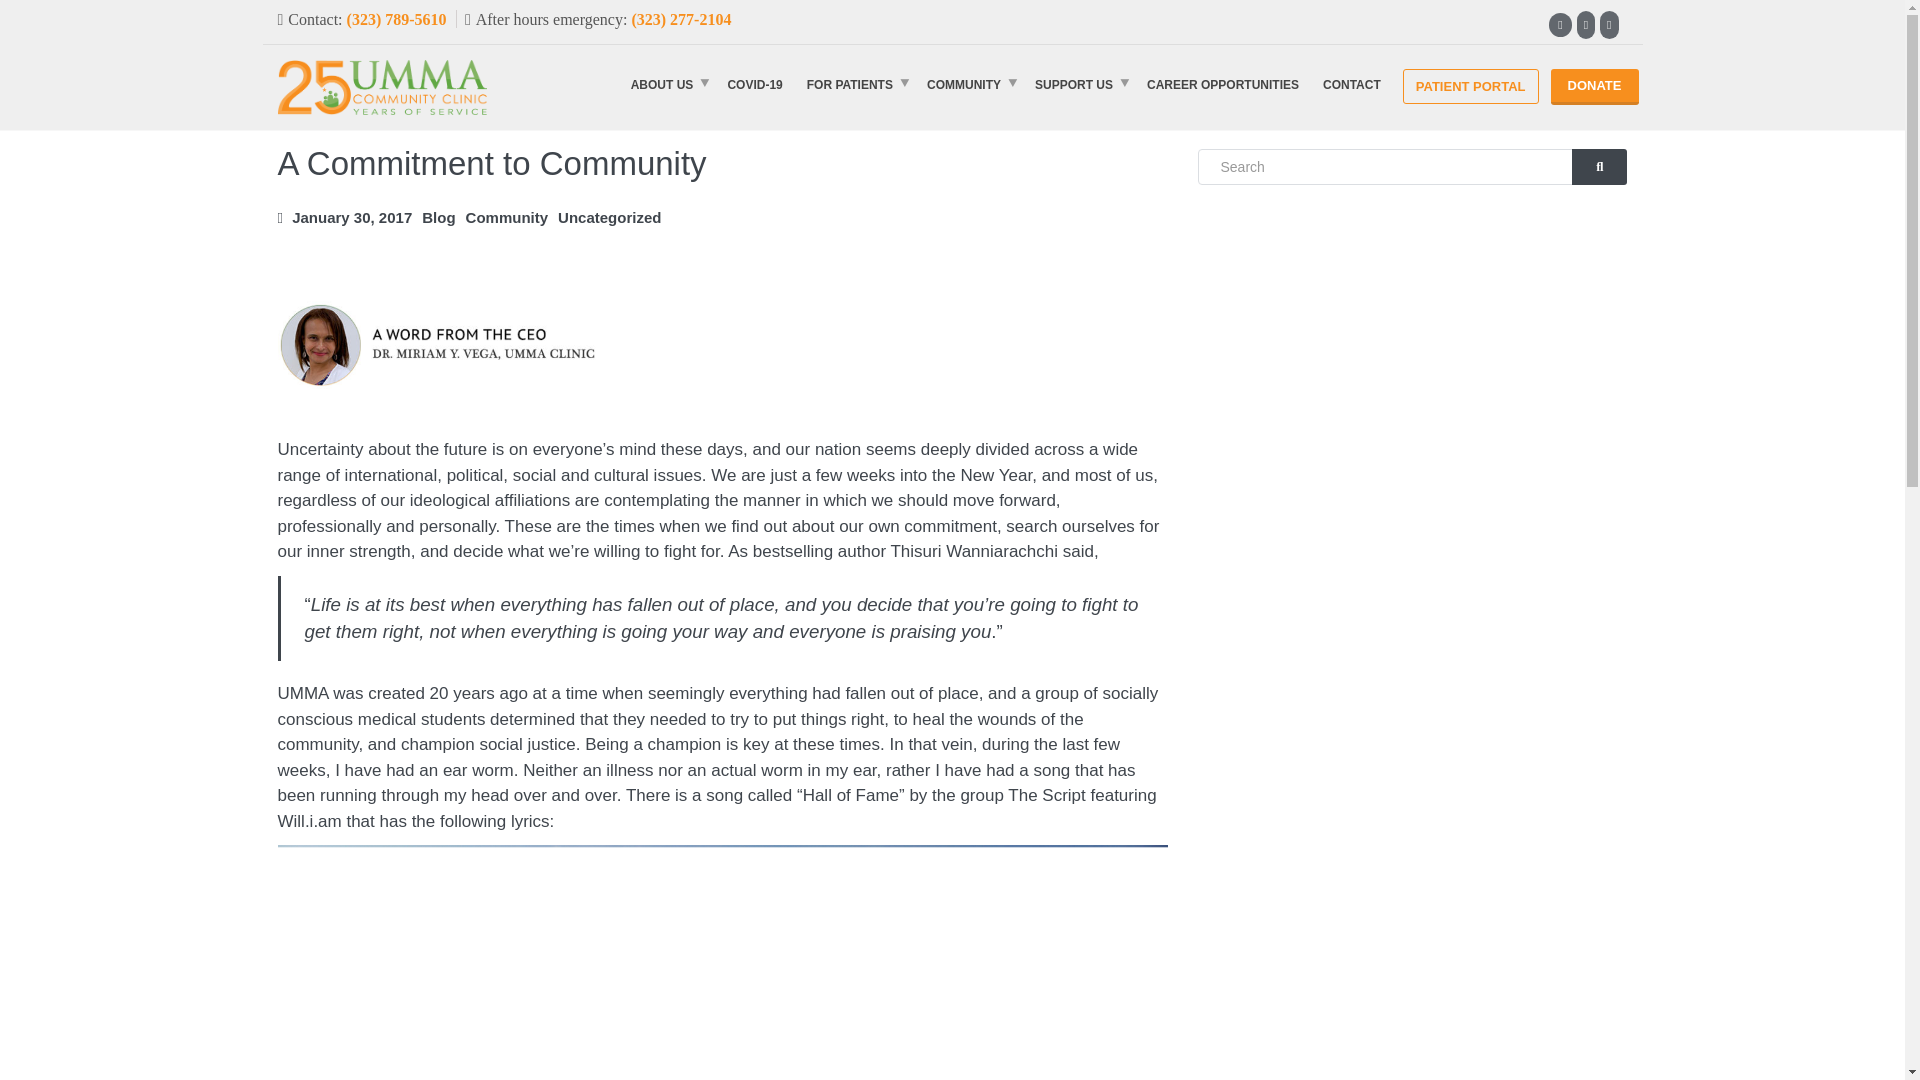 The image size is (1920, 1080). What do you see at coordinates (1470, 86) in the screenshot?
I see `PATIENT PORTAL` at bounding box center [1470, 86].